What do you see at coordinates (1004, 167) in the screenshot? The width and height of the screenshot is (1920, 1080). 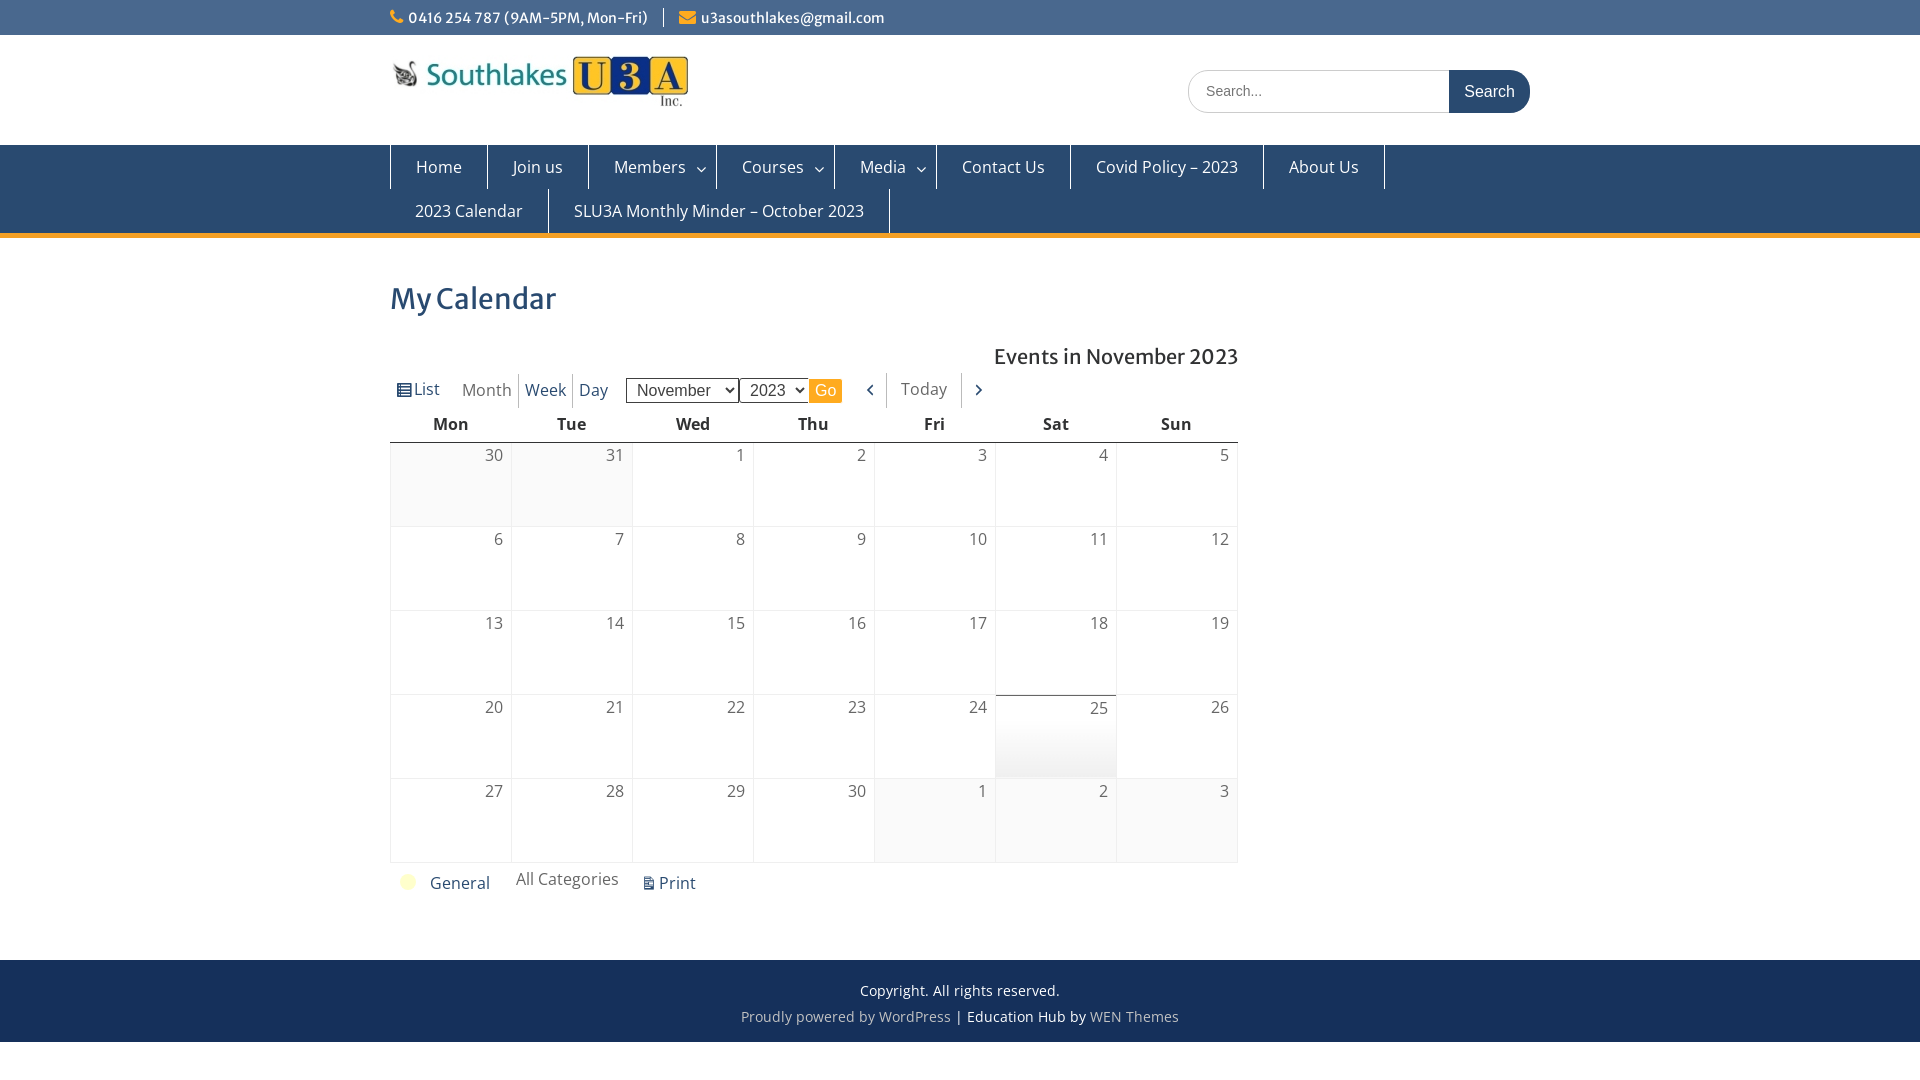 I see `Contact Us` at bounding box center [1004, 167].